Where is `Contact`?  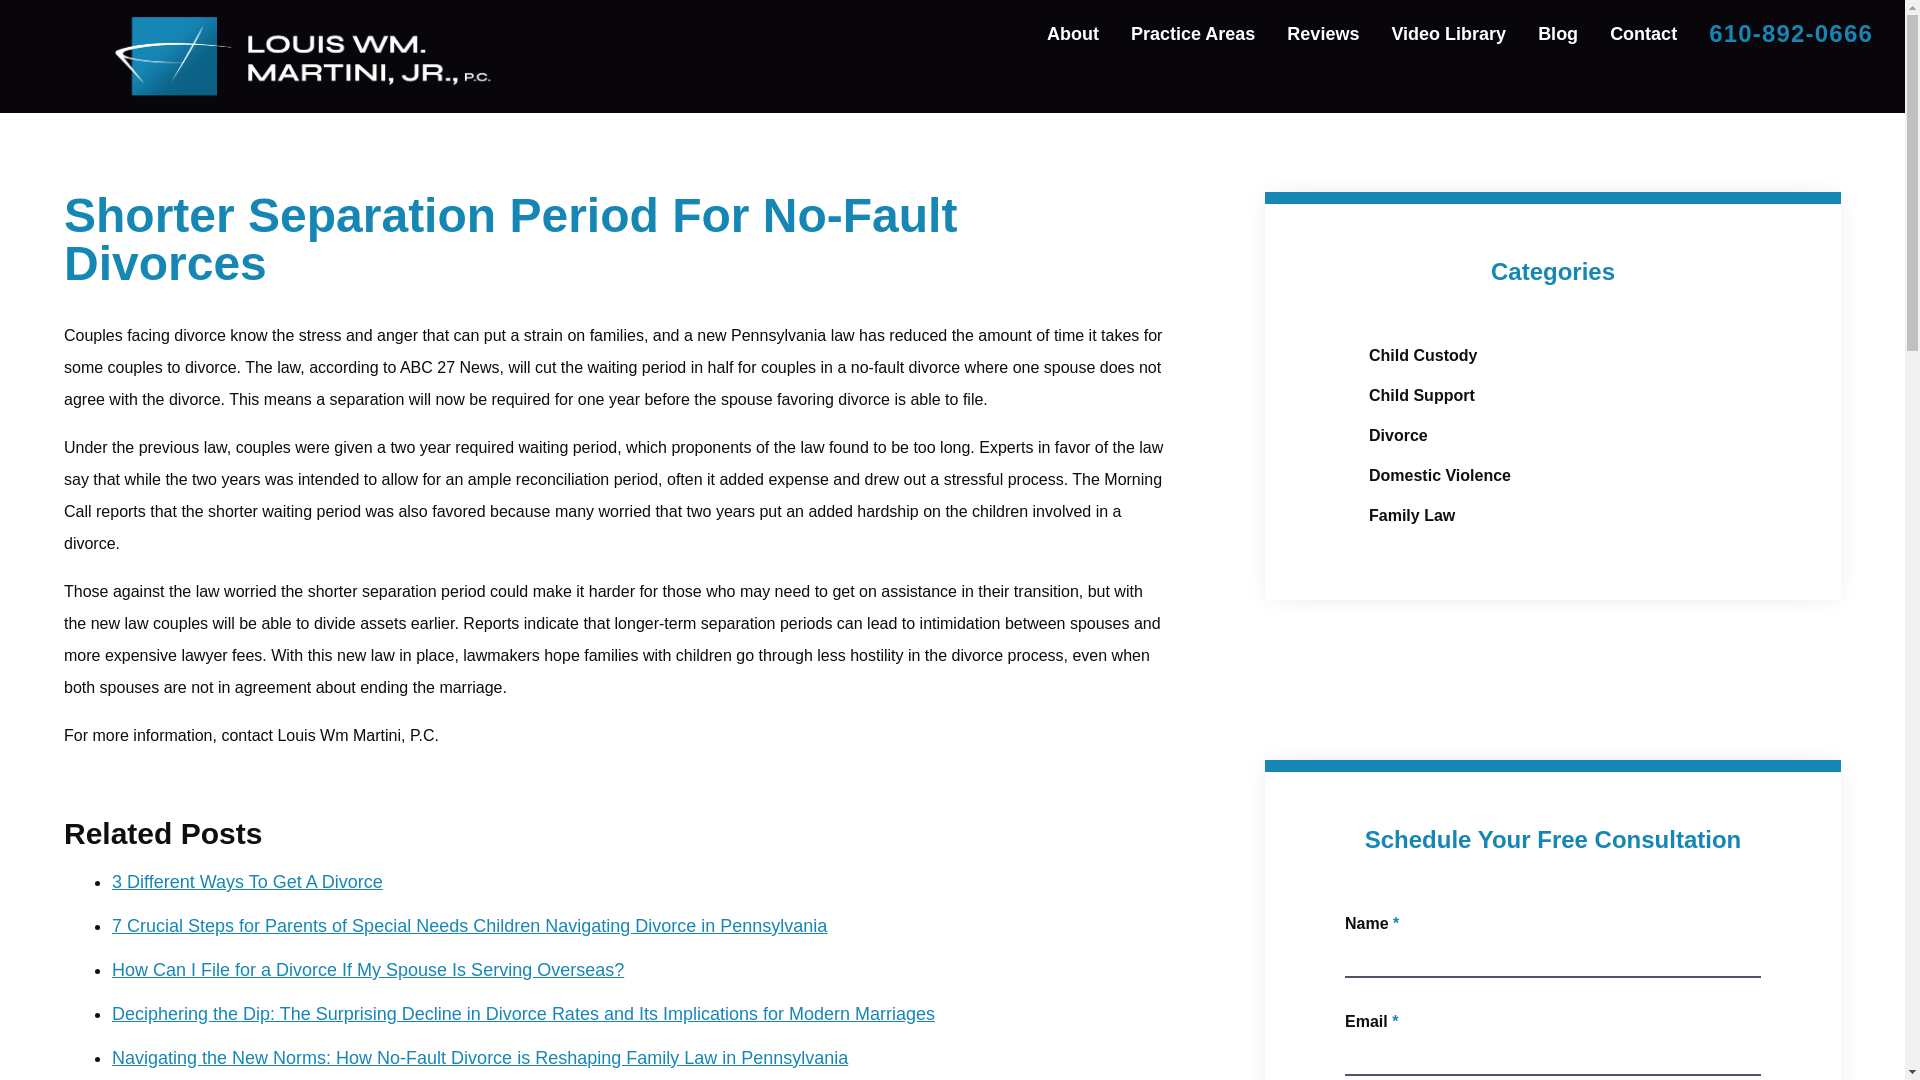
Contact is located at coordinates (1643, 34).